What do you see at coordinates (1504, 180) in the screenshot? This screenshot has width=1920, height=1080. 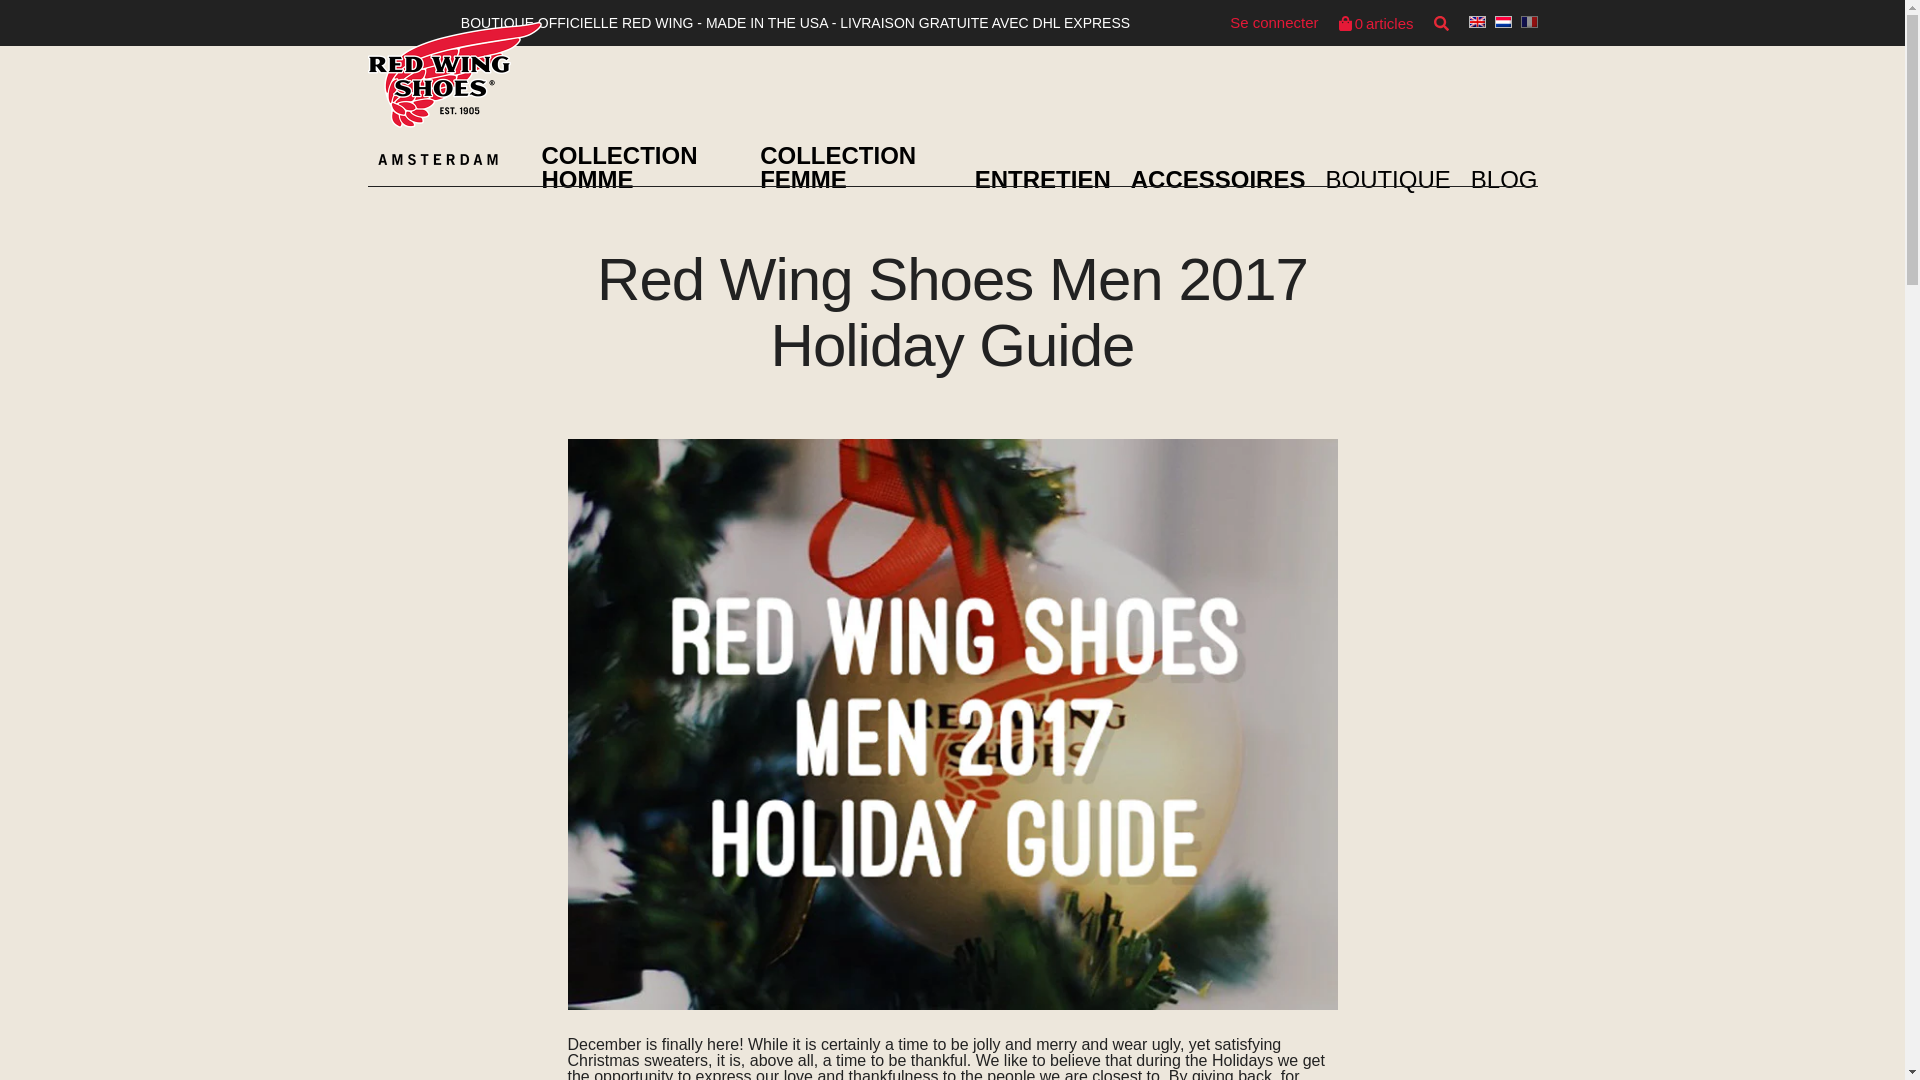 I see `BLOG` at bounding box center [1504, 180].